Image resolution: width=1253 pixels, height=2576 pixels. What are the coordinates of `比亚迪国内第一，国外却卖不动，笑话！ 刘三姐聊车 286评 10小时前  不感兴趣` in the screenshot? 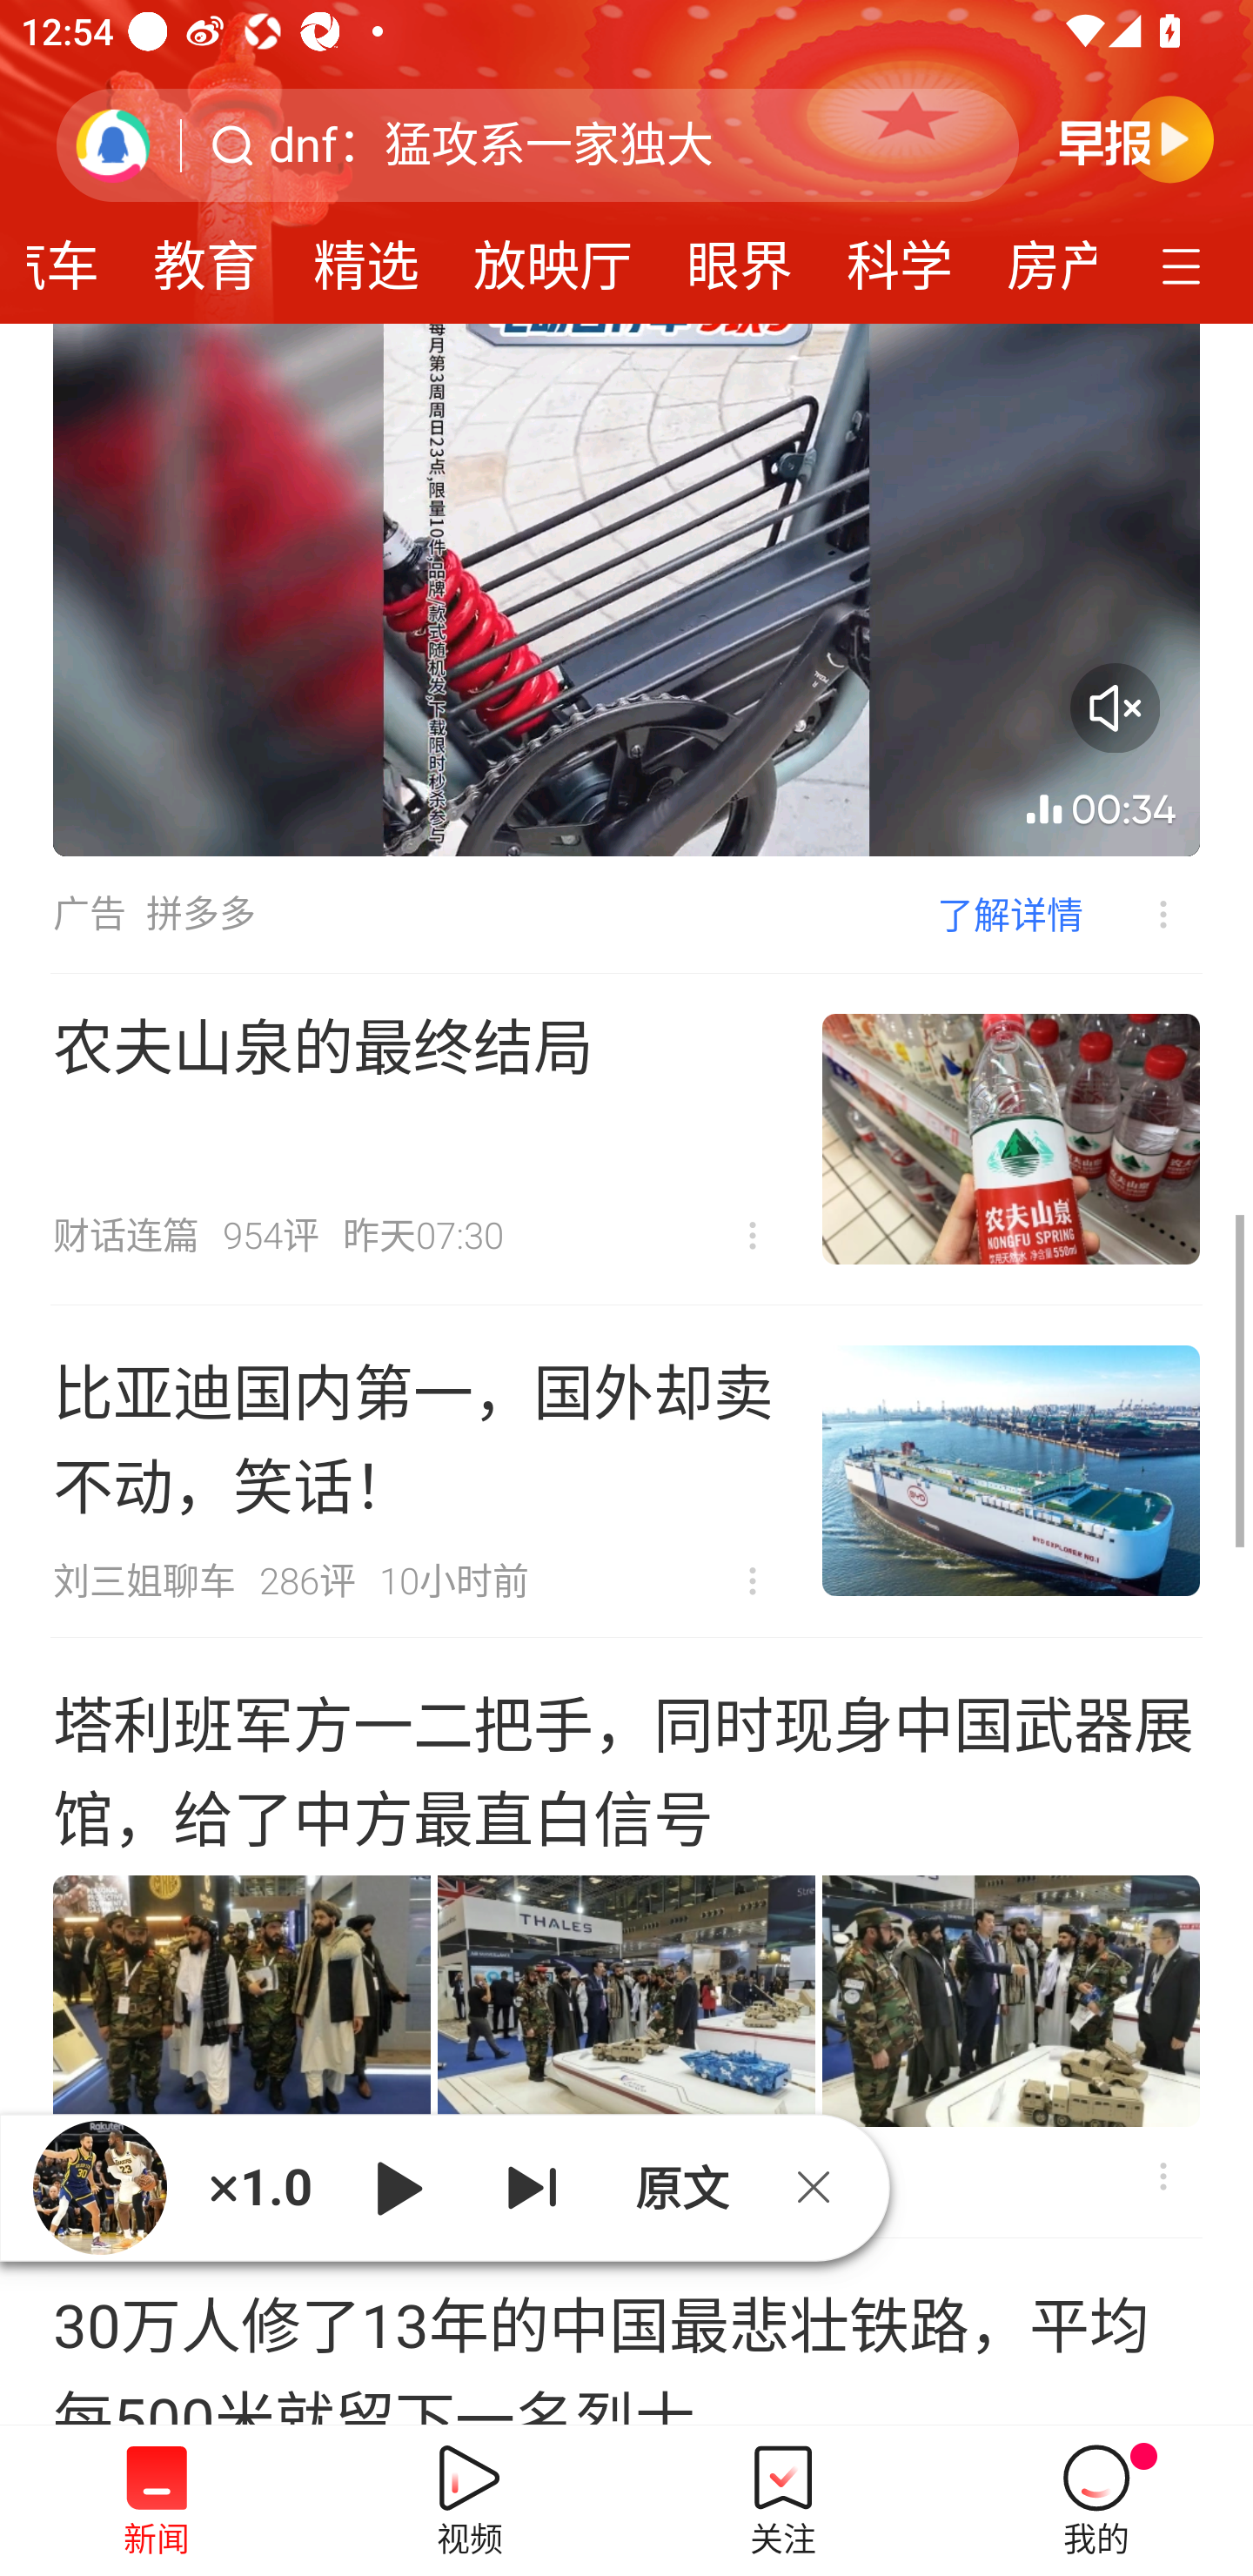 It's located at (626, 1471).